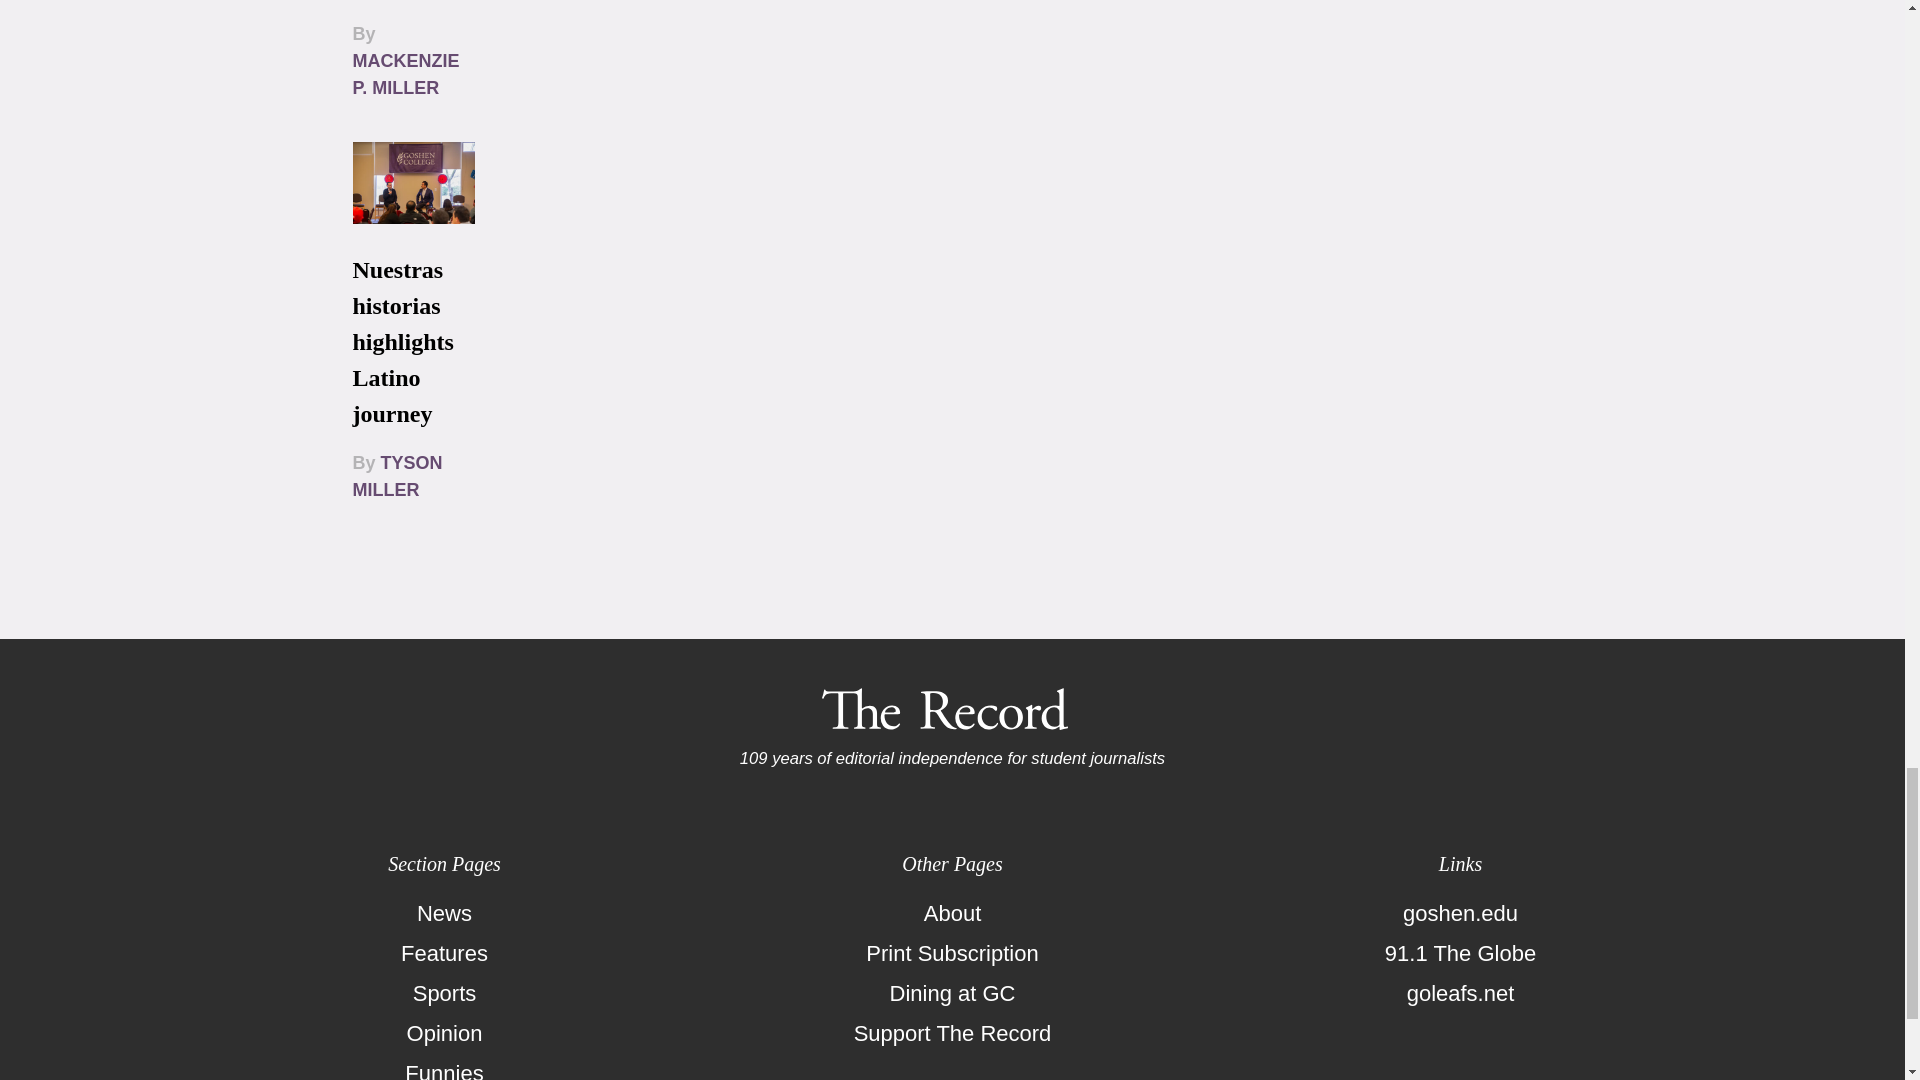  I want to click on TYSON MILLER, so click(396, 476).